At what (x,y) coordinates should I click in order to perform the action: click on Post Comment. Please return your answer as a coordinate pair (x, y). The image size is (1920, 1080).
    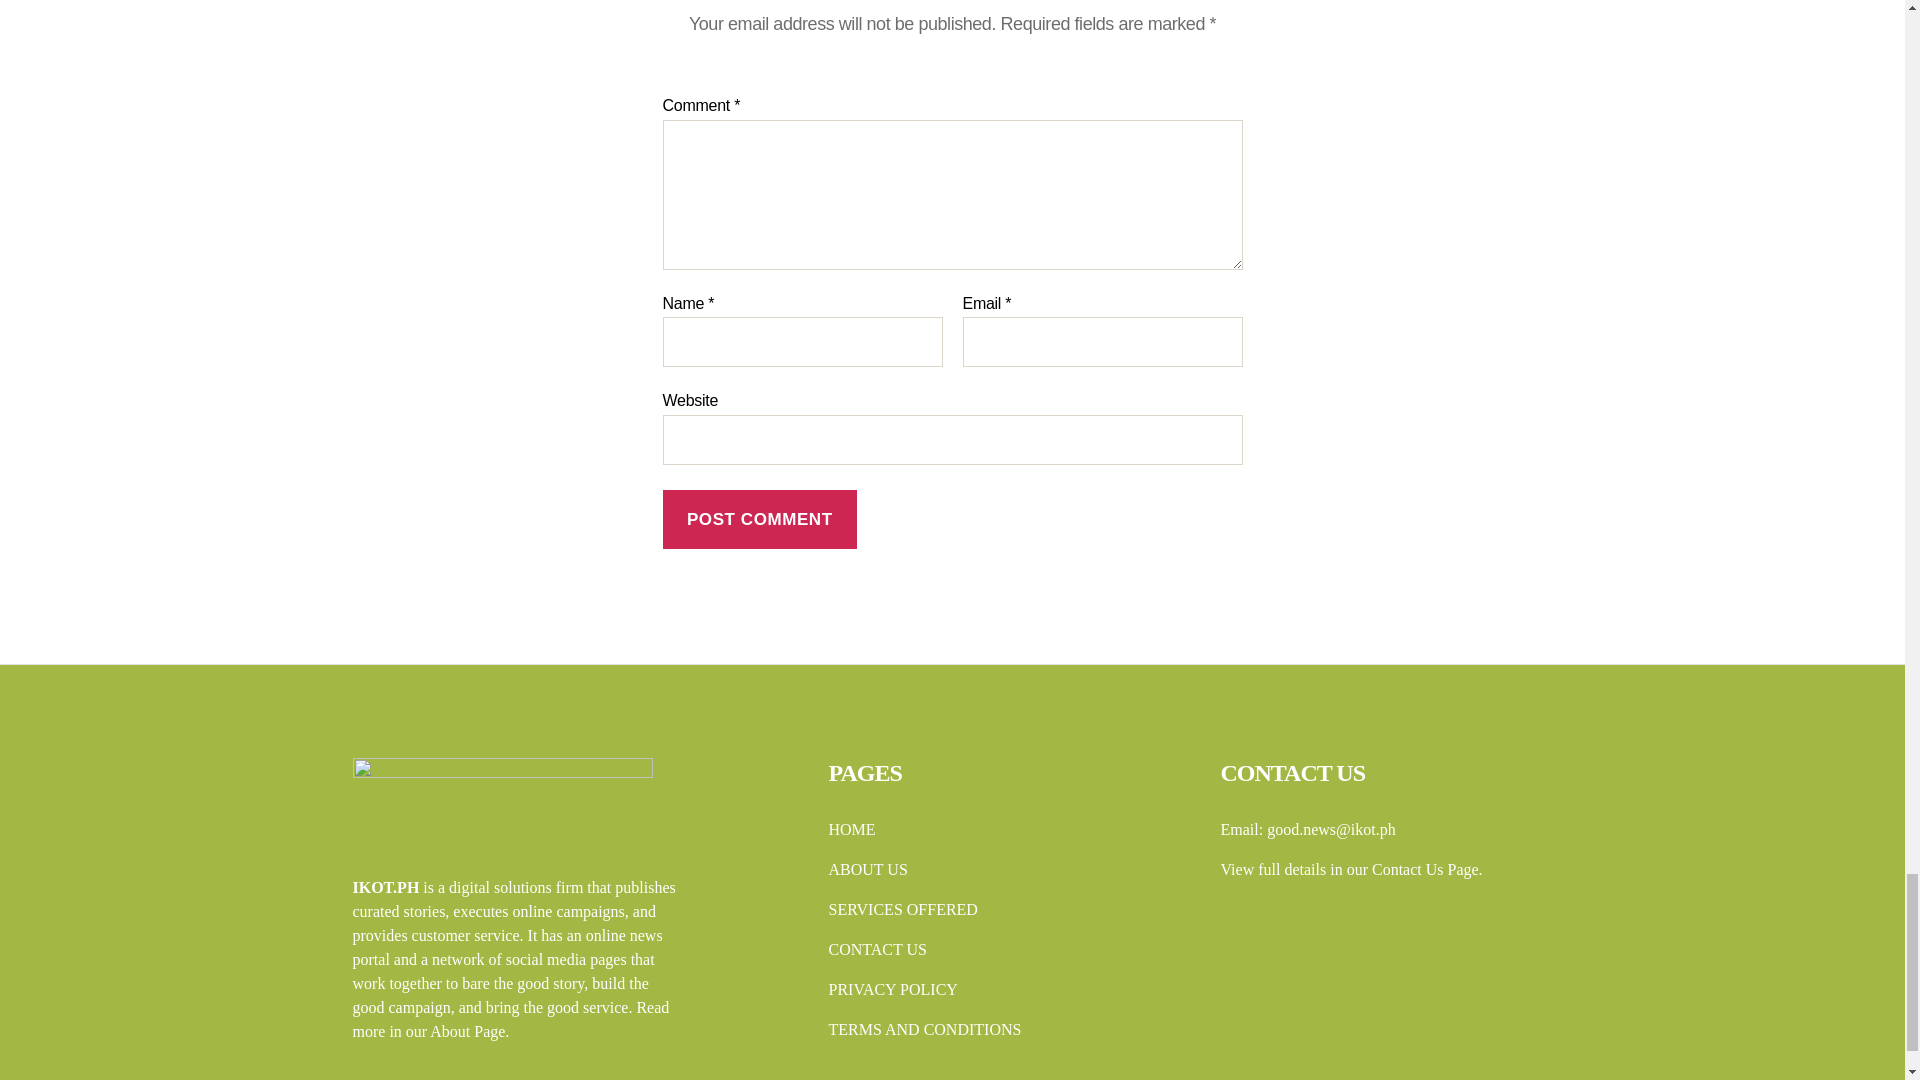
    Looking at the image, I should click on (759, 519).